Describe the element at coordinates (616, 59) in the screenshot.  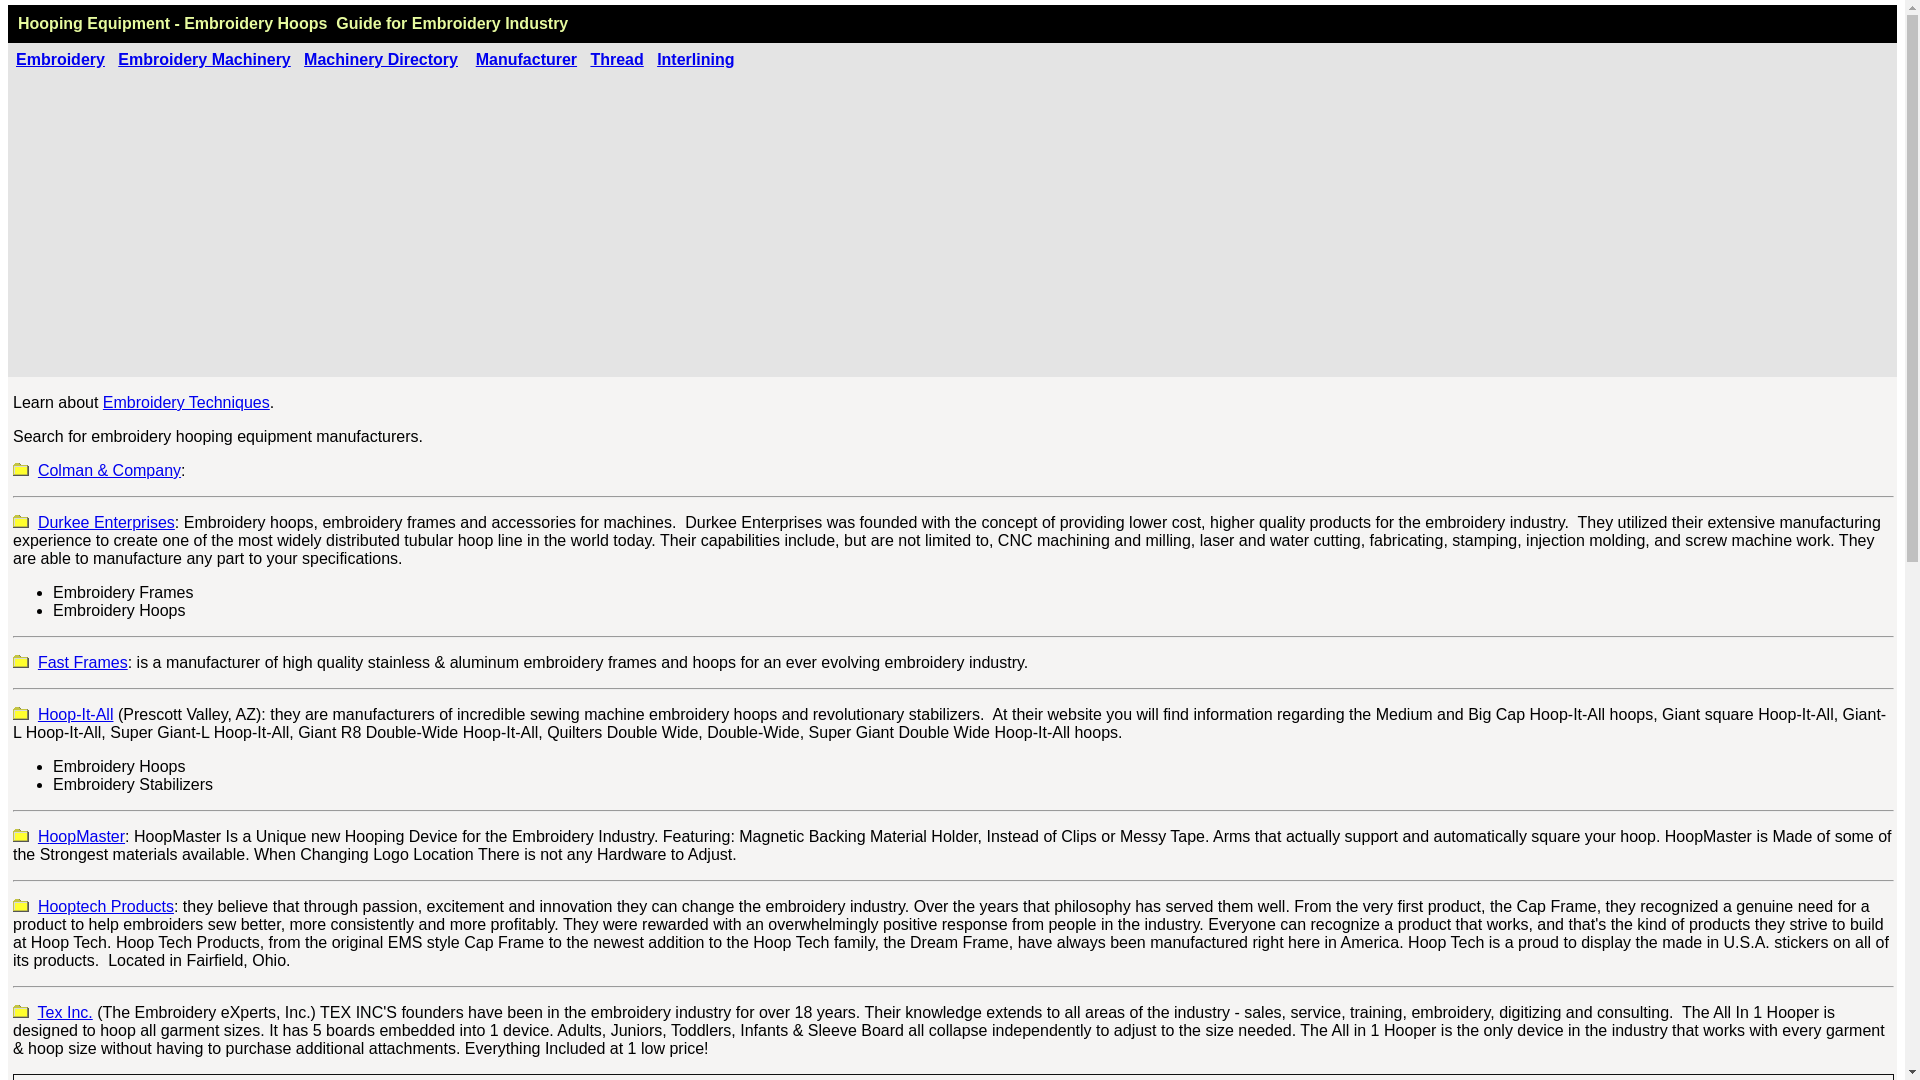
I see `Thread` at that location.